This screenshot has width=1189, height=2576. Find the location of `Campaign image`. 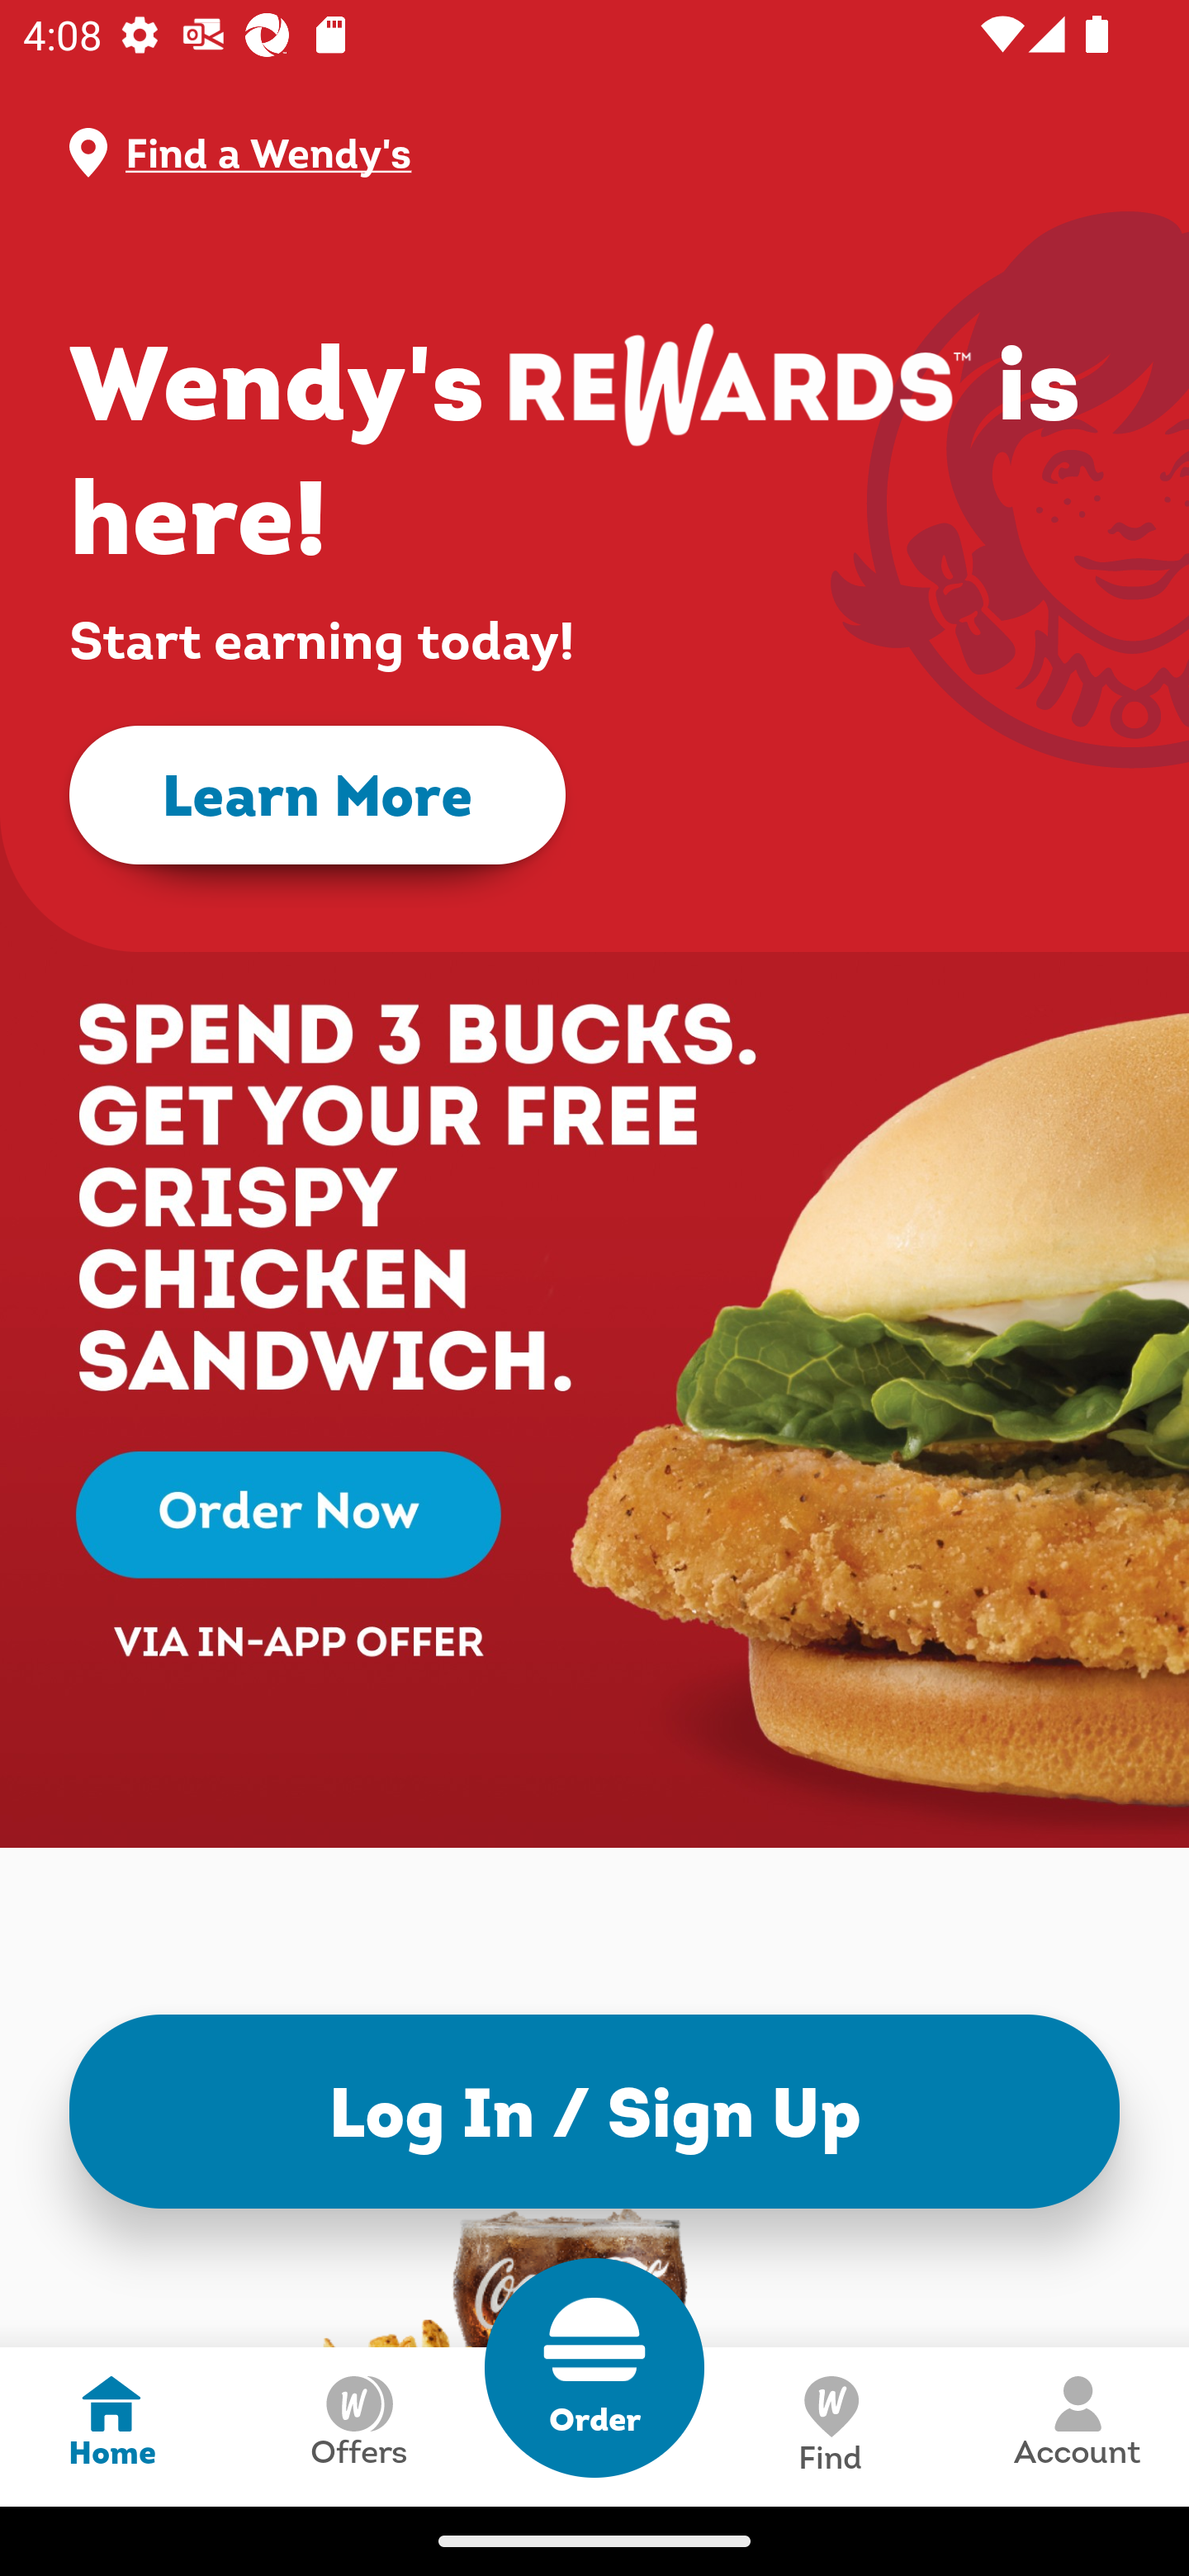

Campaign image is located at coordinates (594, 1326).